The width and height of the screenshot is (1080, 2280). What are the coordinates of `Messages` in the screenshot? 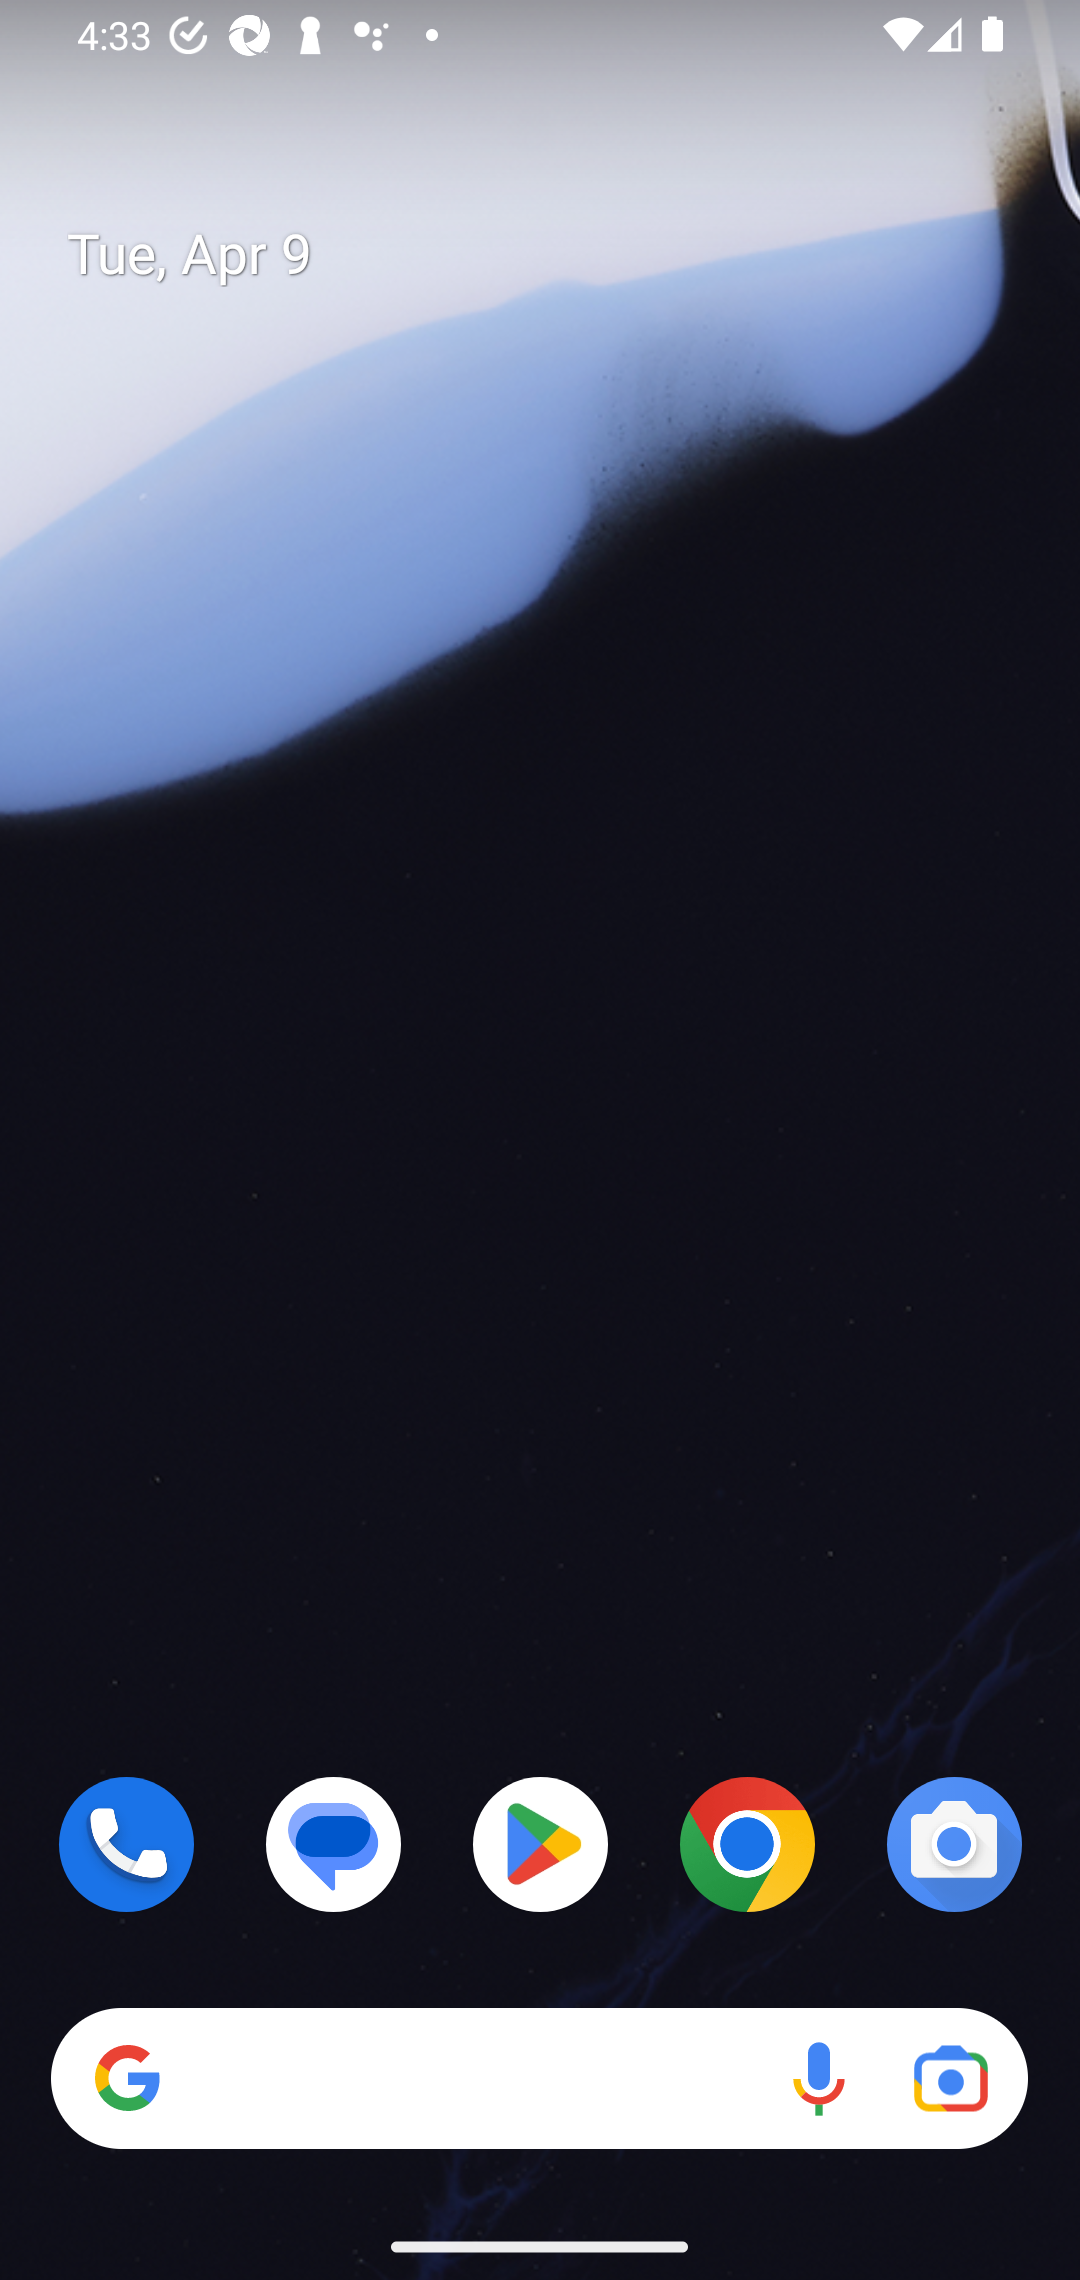 It's located at (334, 1844).